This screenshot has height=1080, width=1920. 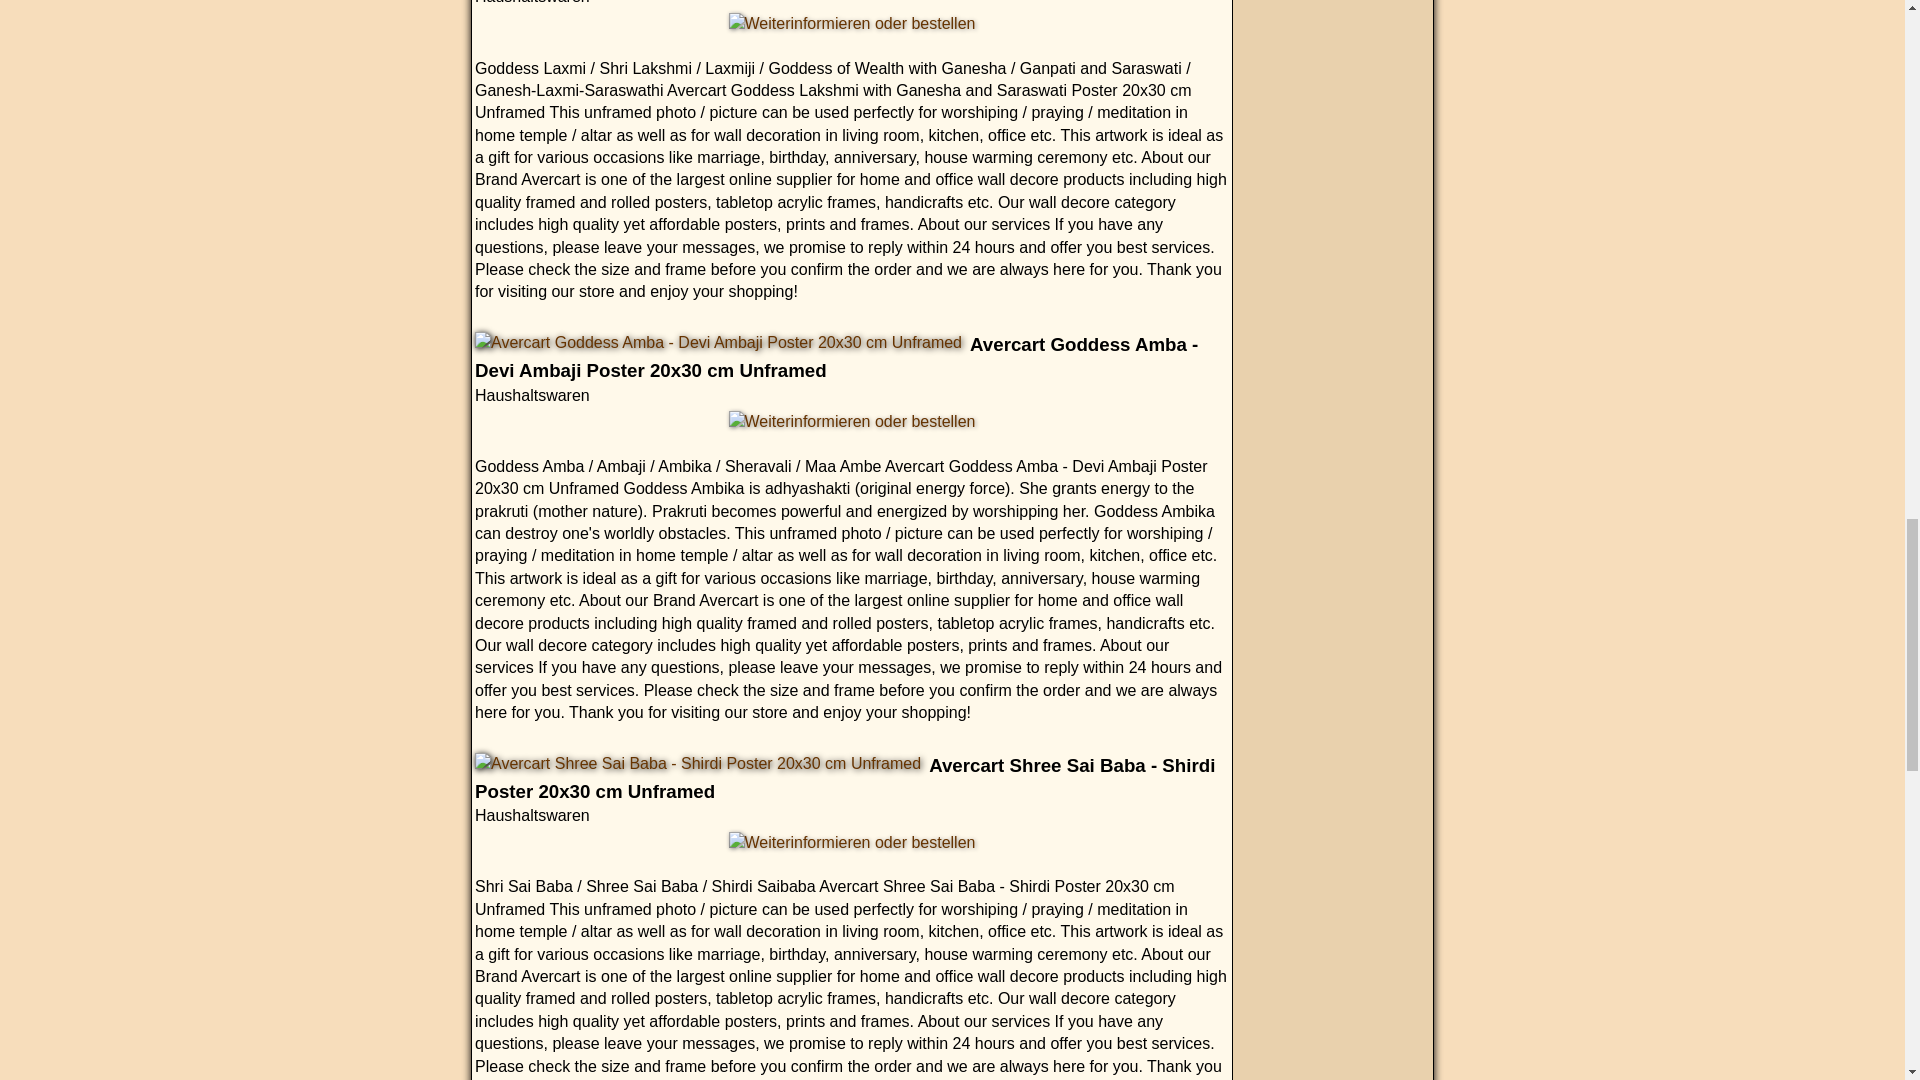 I want to click on Weiterinformieren oder bestellen, so click(x=852, y=842).